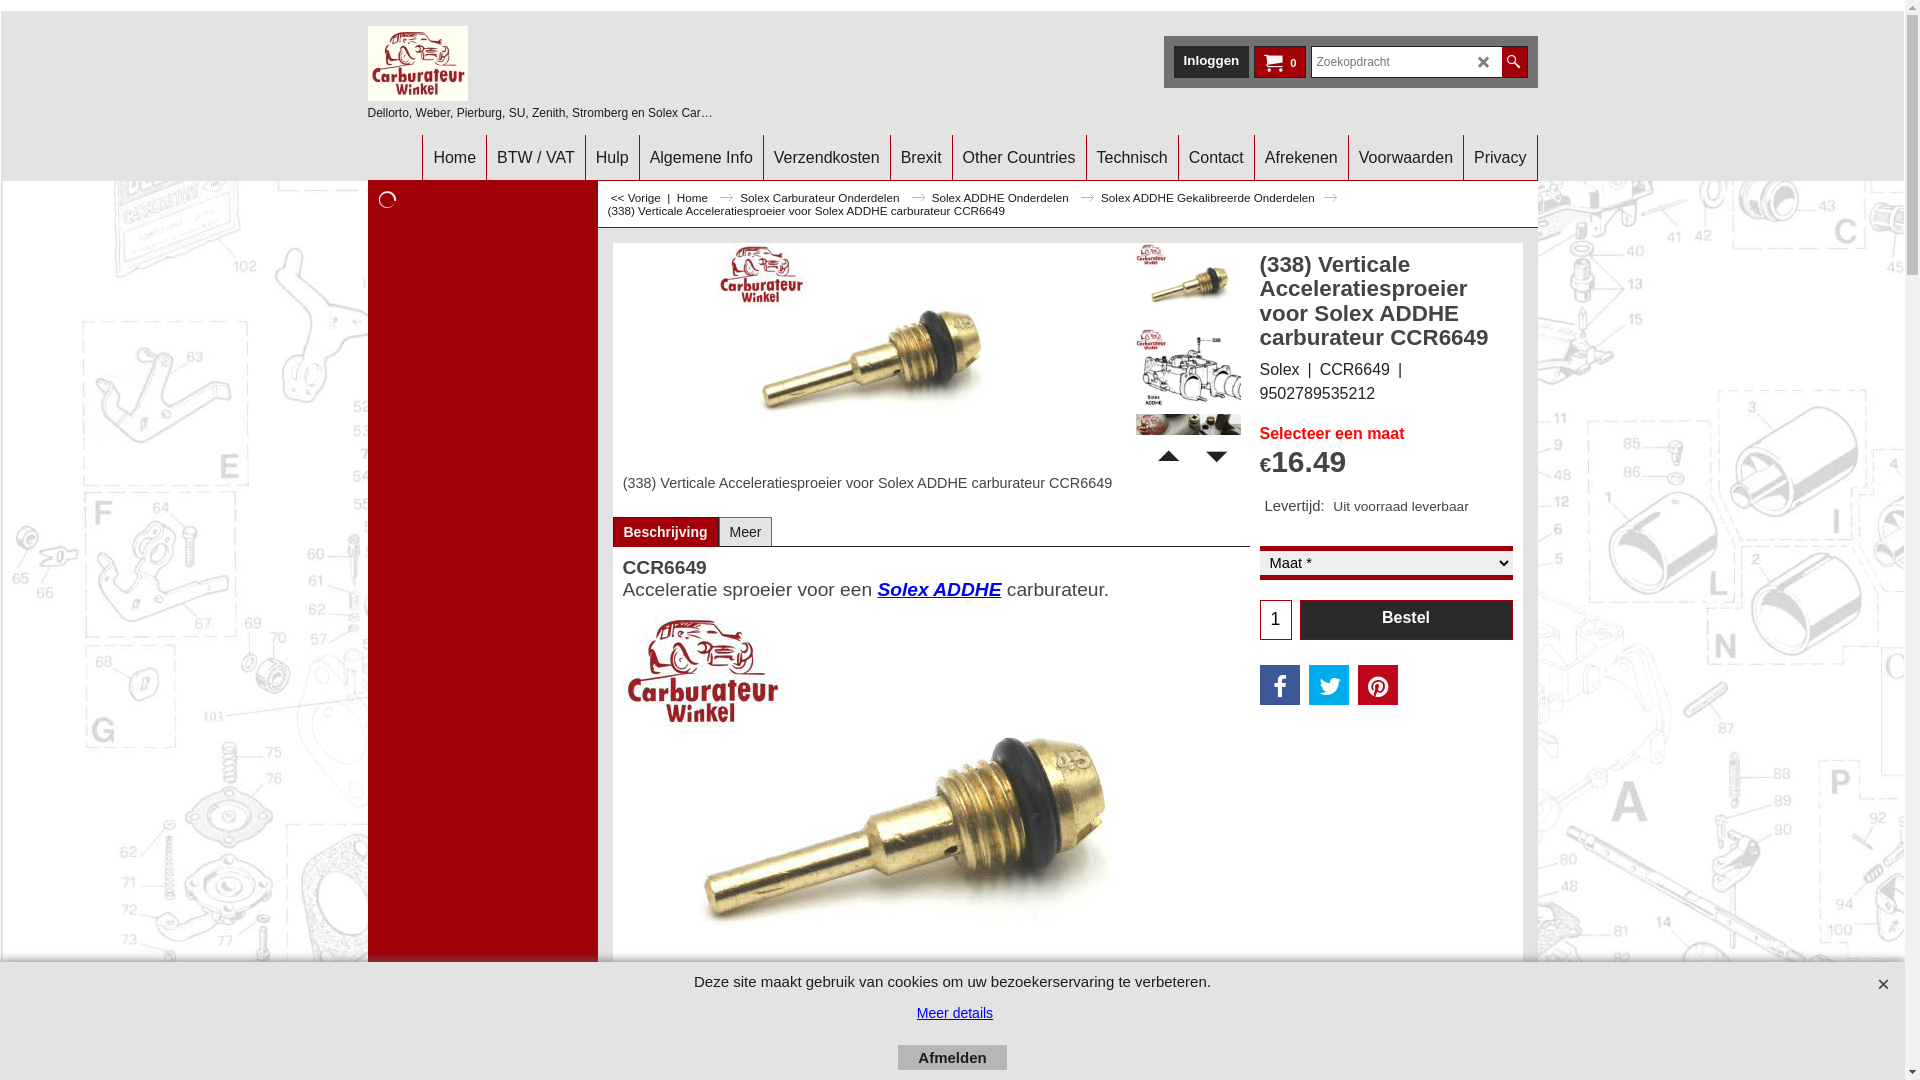  What do you see at coordinates (1514, 62) in the screenshot?
I see `Zoeken` at bounding box center [1514, 62].